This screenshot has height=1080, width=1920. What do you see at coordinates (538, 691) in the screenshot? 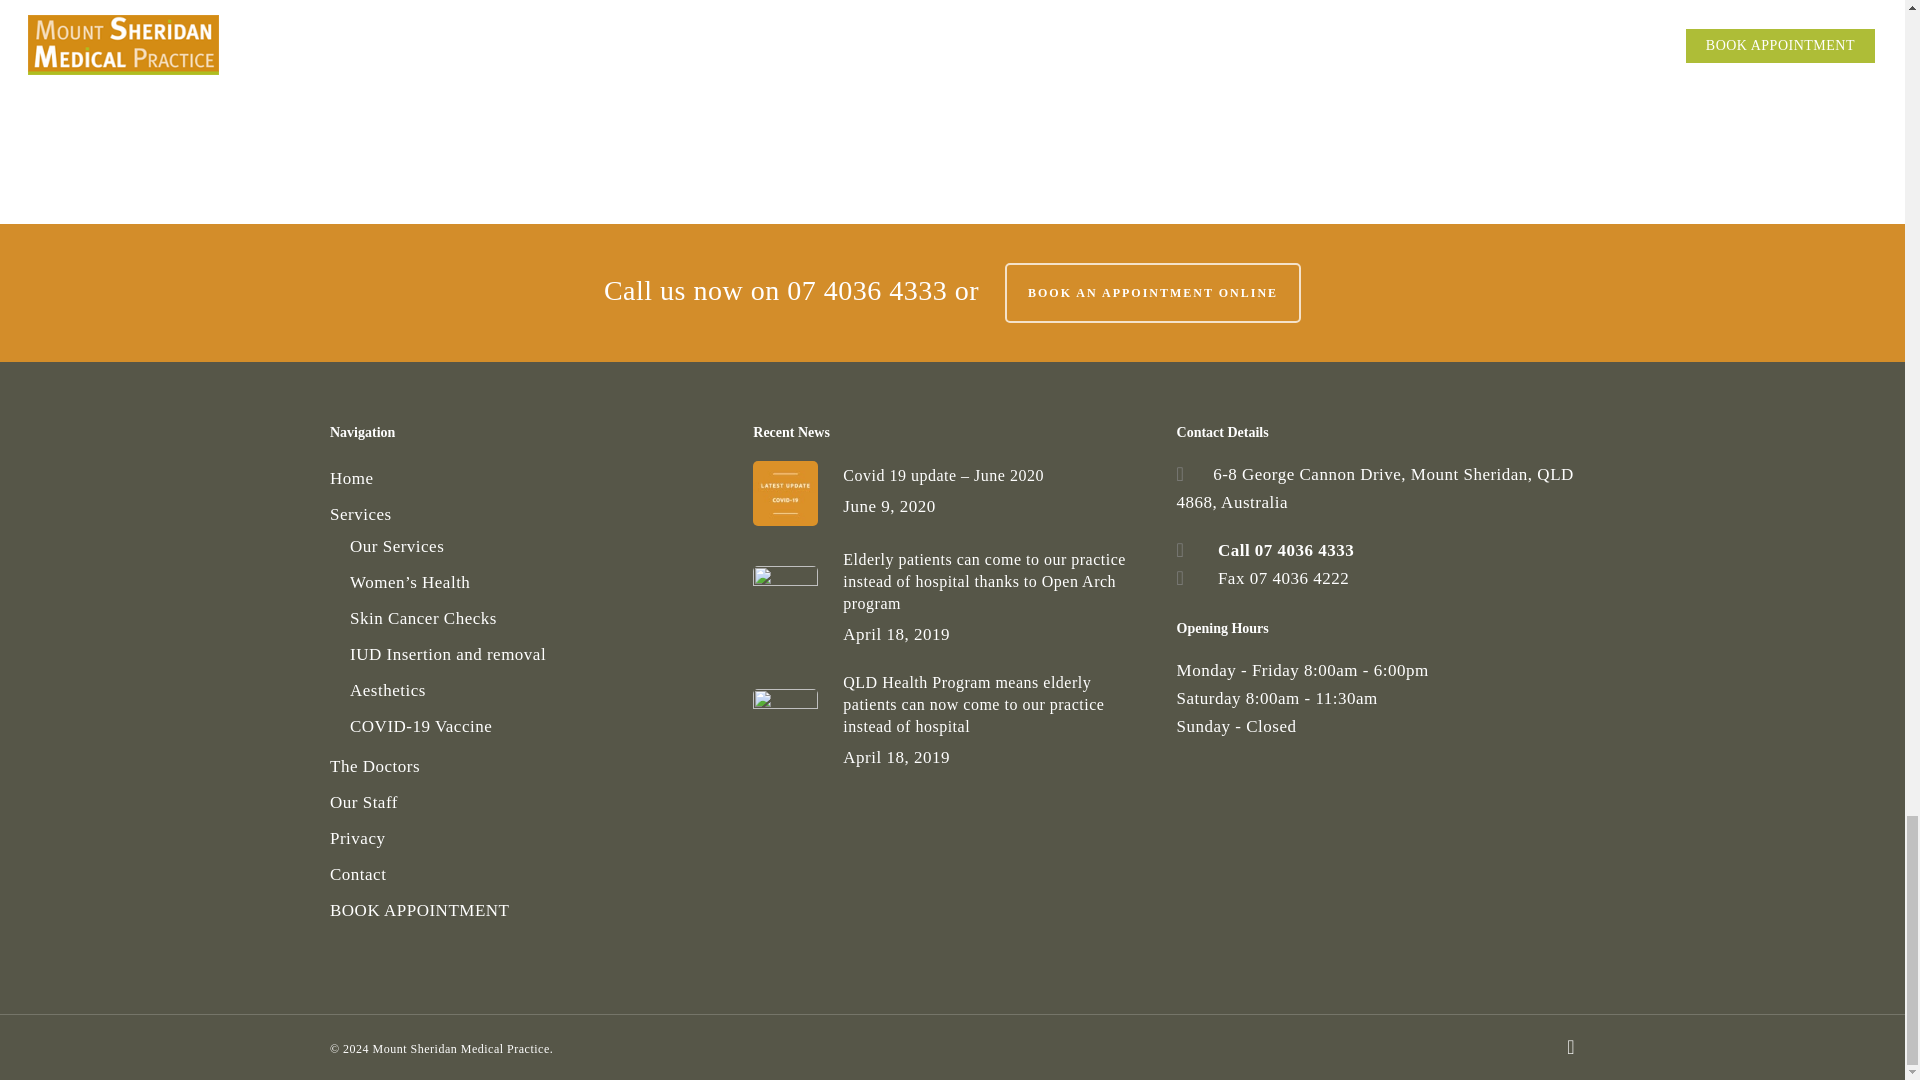
I see `Aesthetics` at bounding box center [538, 691].